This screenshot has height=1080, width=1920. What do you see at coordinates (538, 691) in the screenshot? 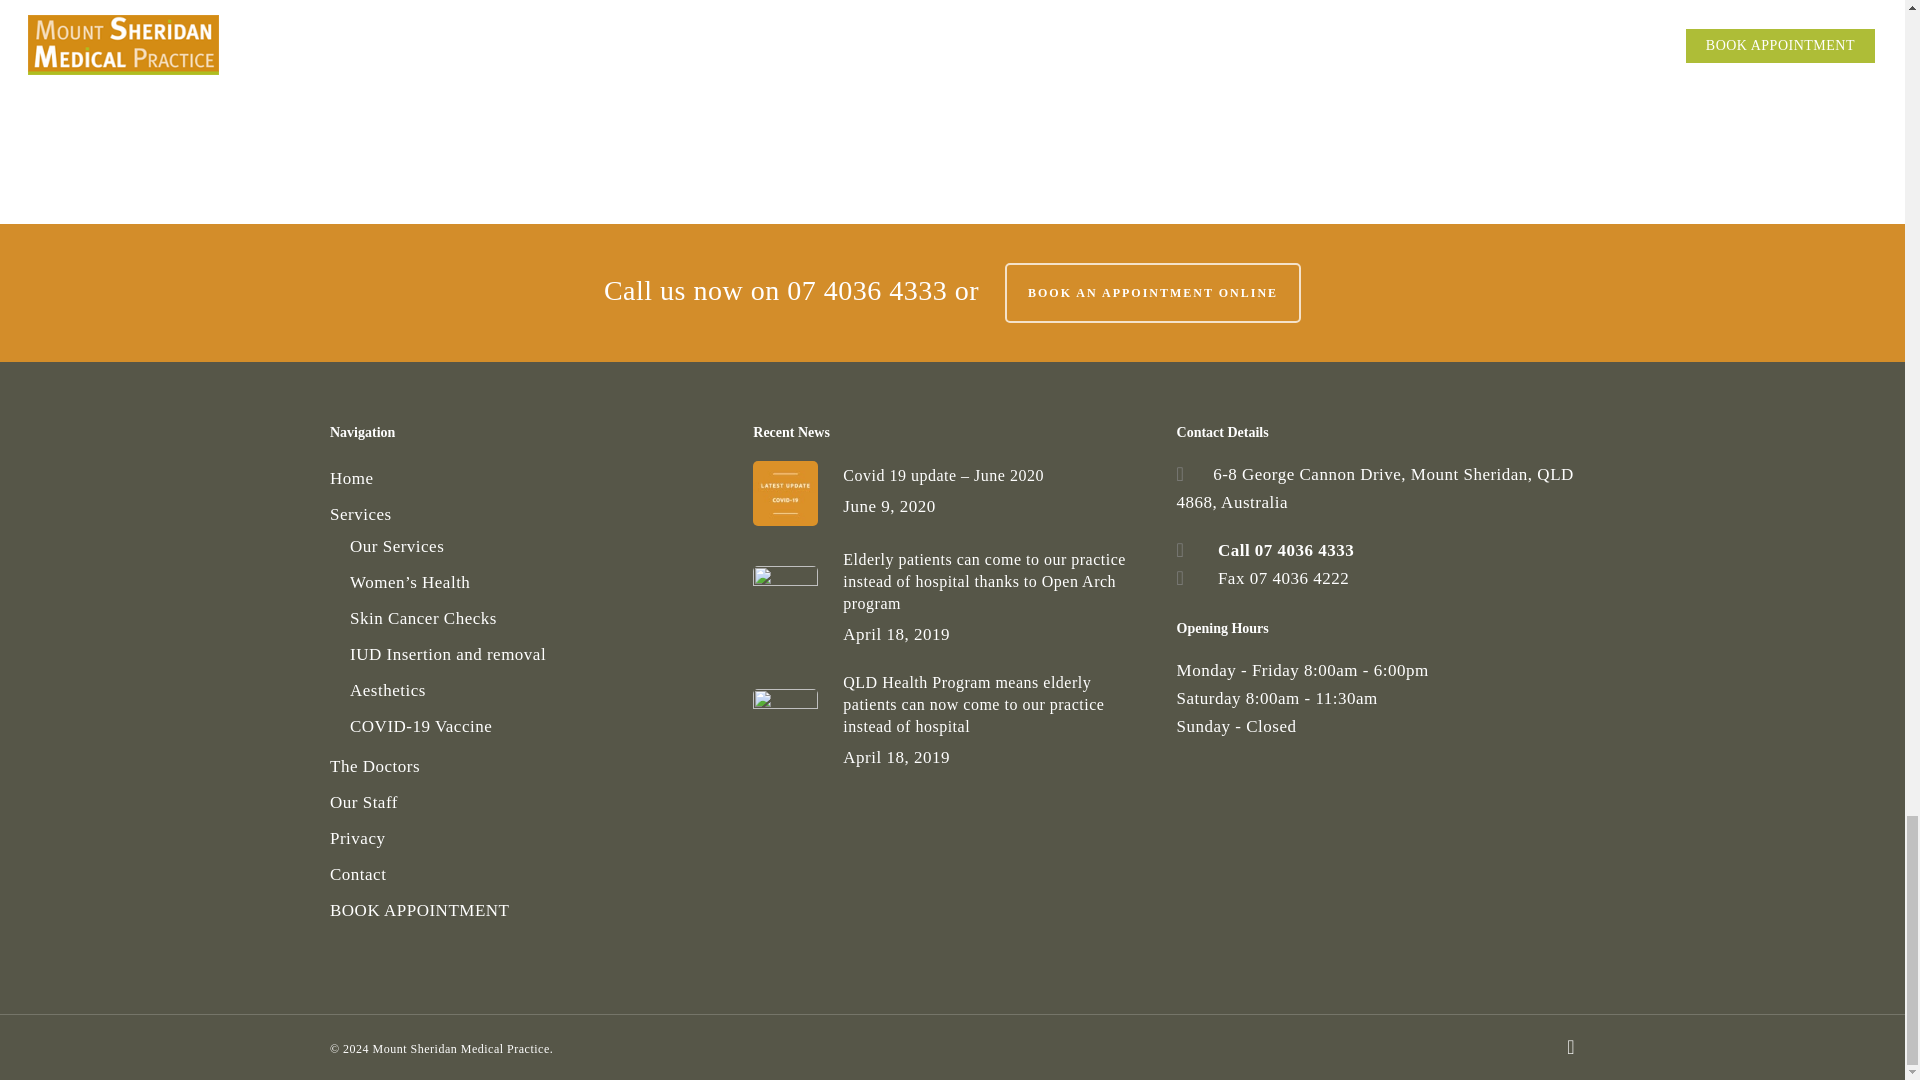
I see `Aesthetics` at bounding box center [538, 691].